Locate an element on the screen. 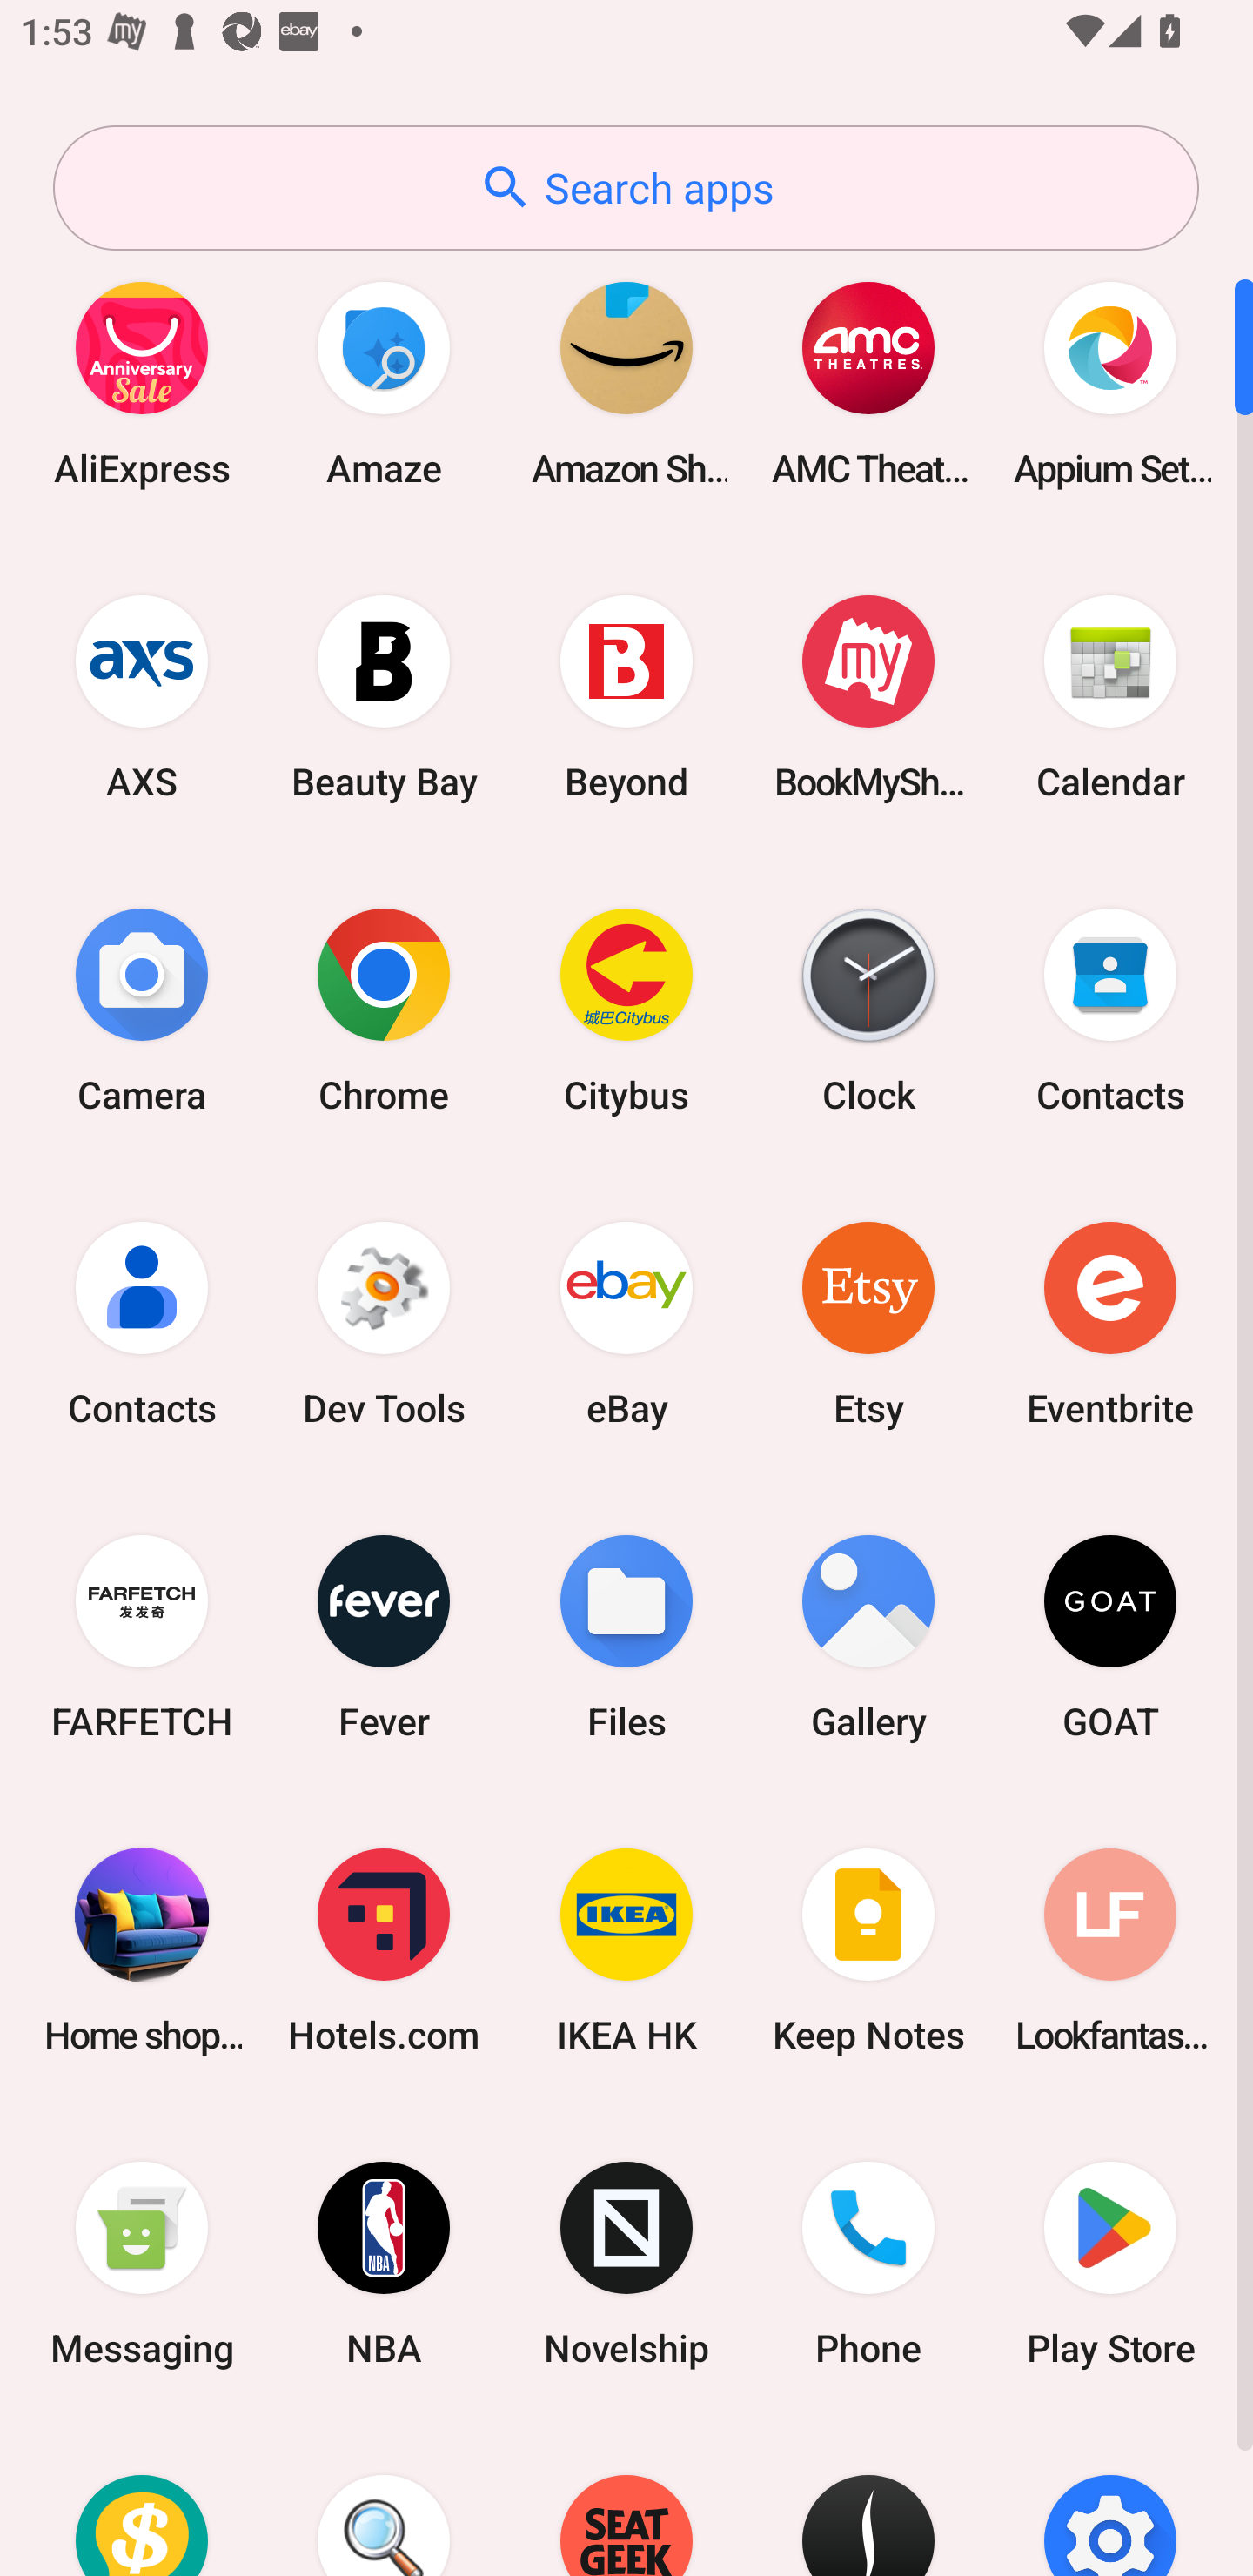  Phone is located at coordinates (868, 2264).